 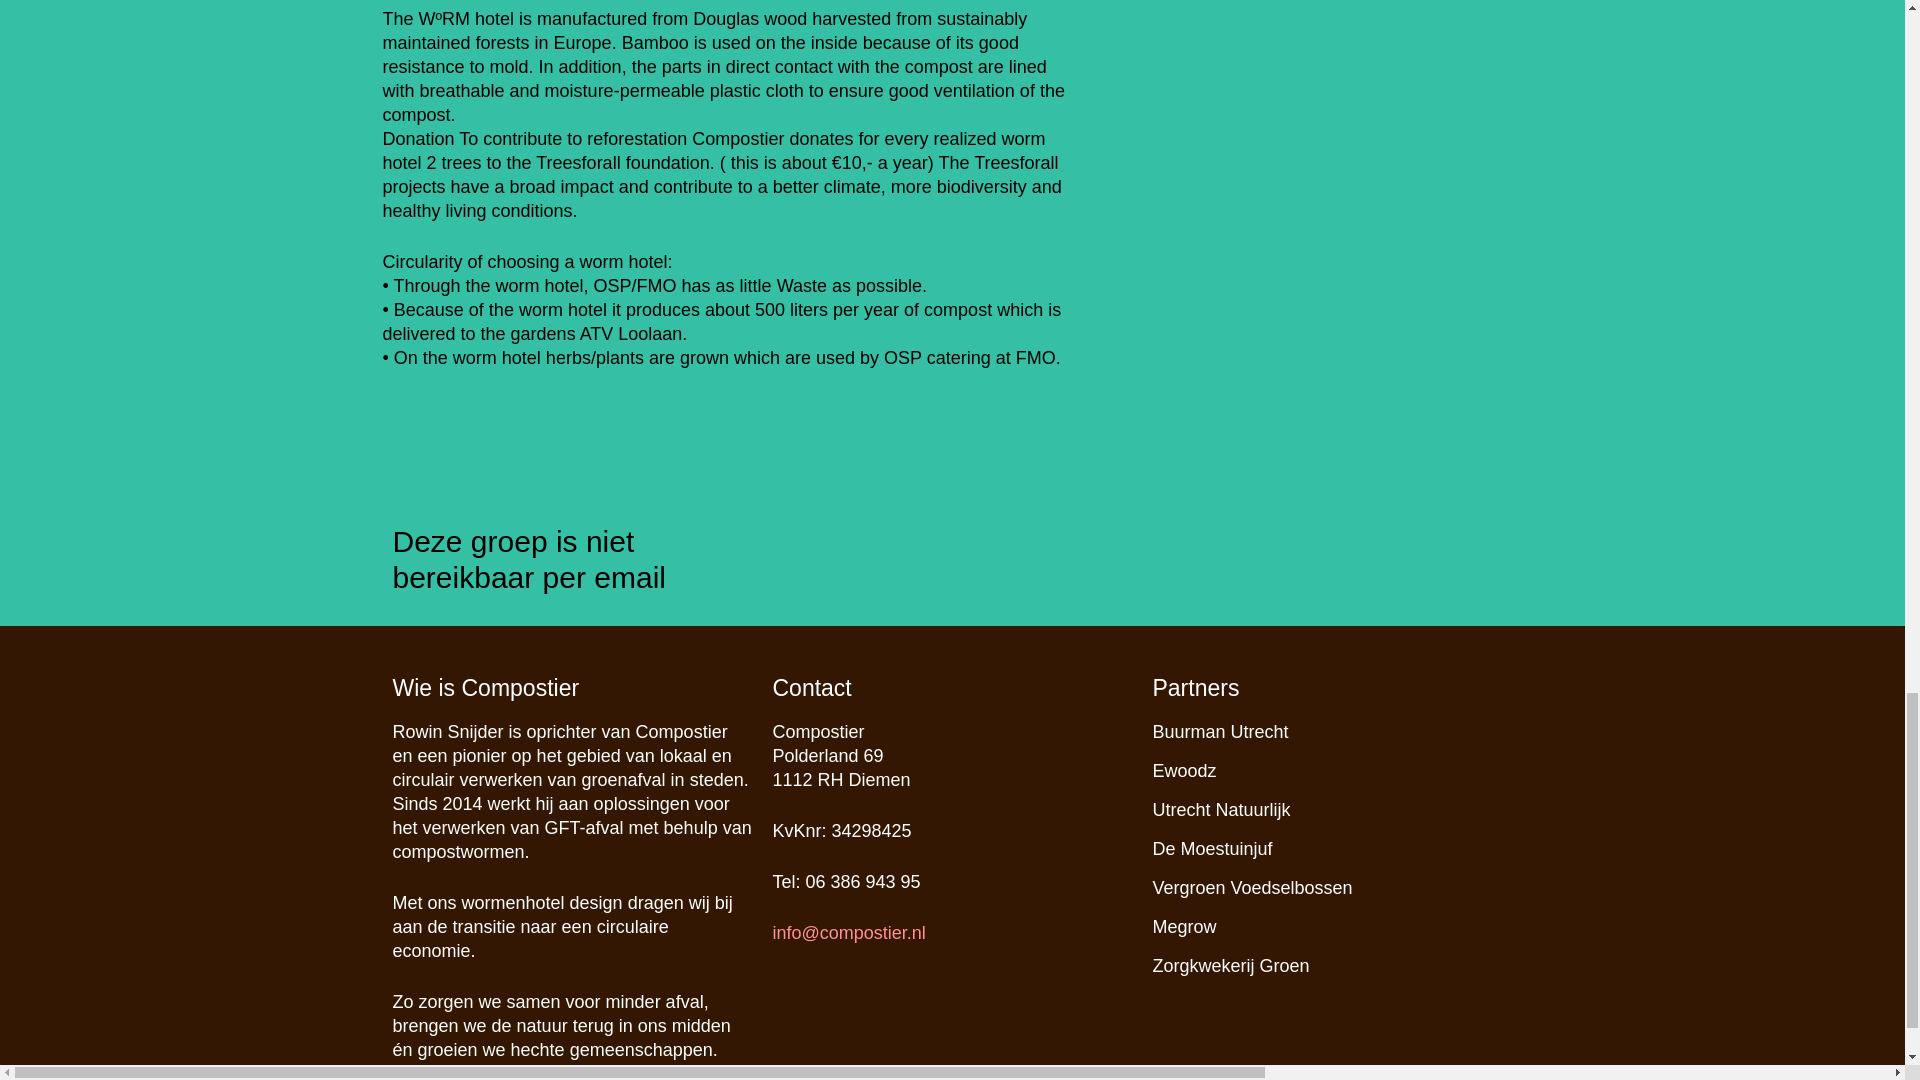 I want to click on Utrecht Natuurlijk, so click(x=1221, y=810).